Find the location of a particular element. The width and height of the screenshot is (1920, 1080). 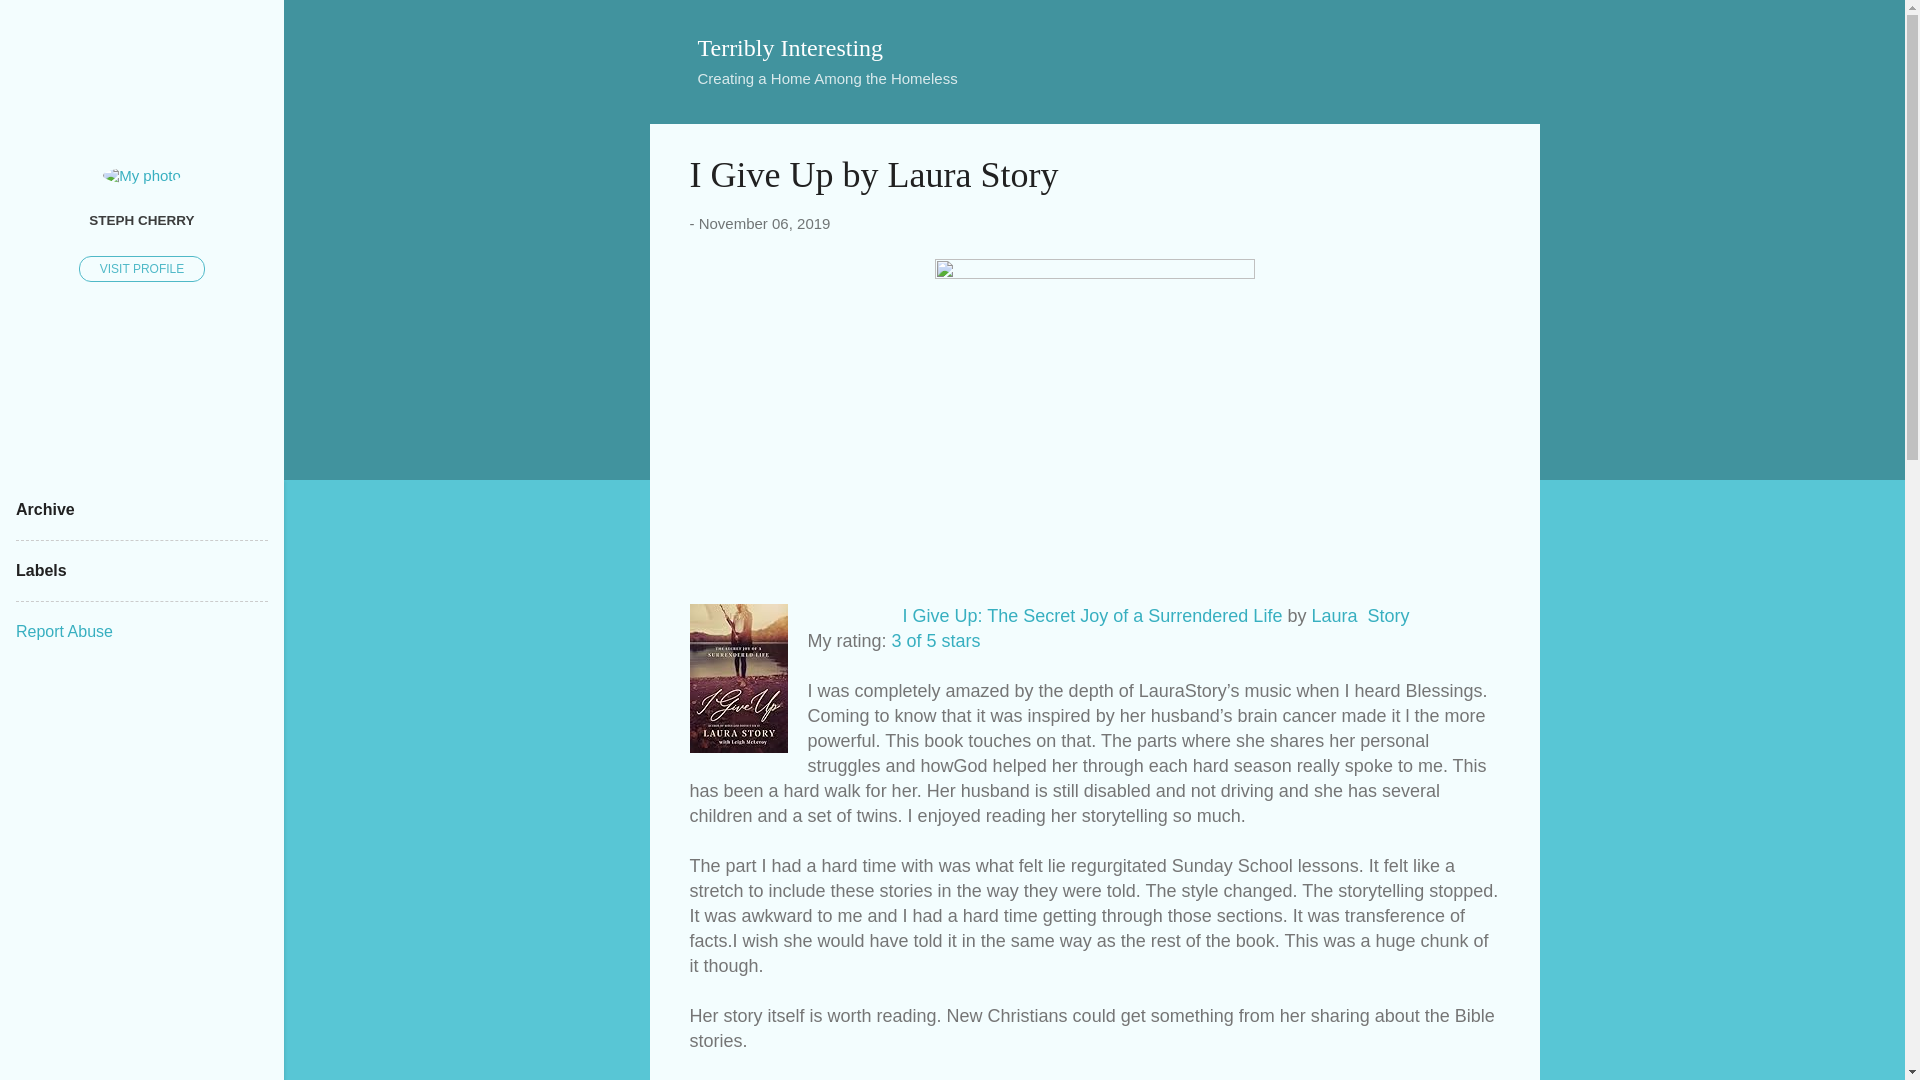

November 06, 2019 is located at coordinates (764, 223).